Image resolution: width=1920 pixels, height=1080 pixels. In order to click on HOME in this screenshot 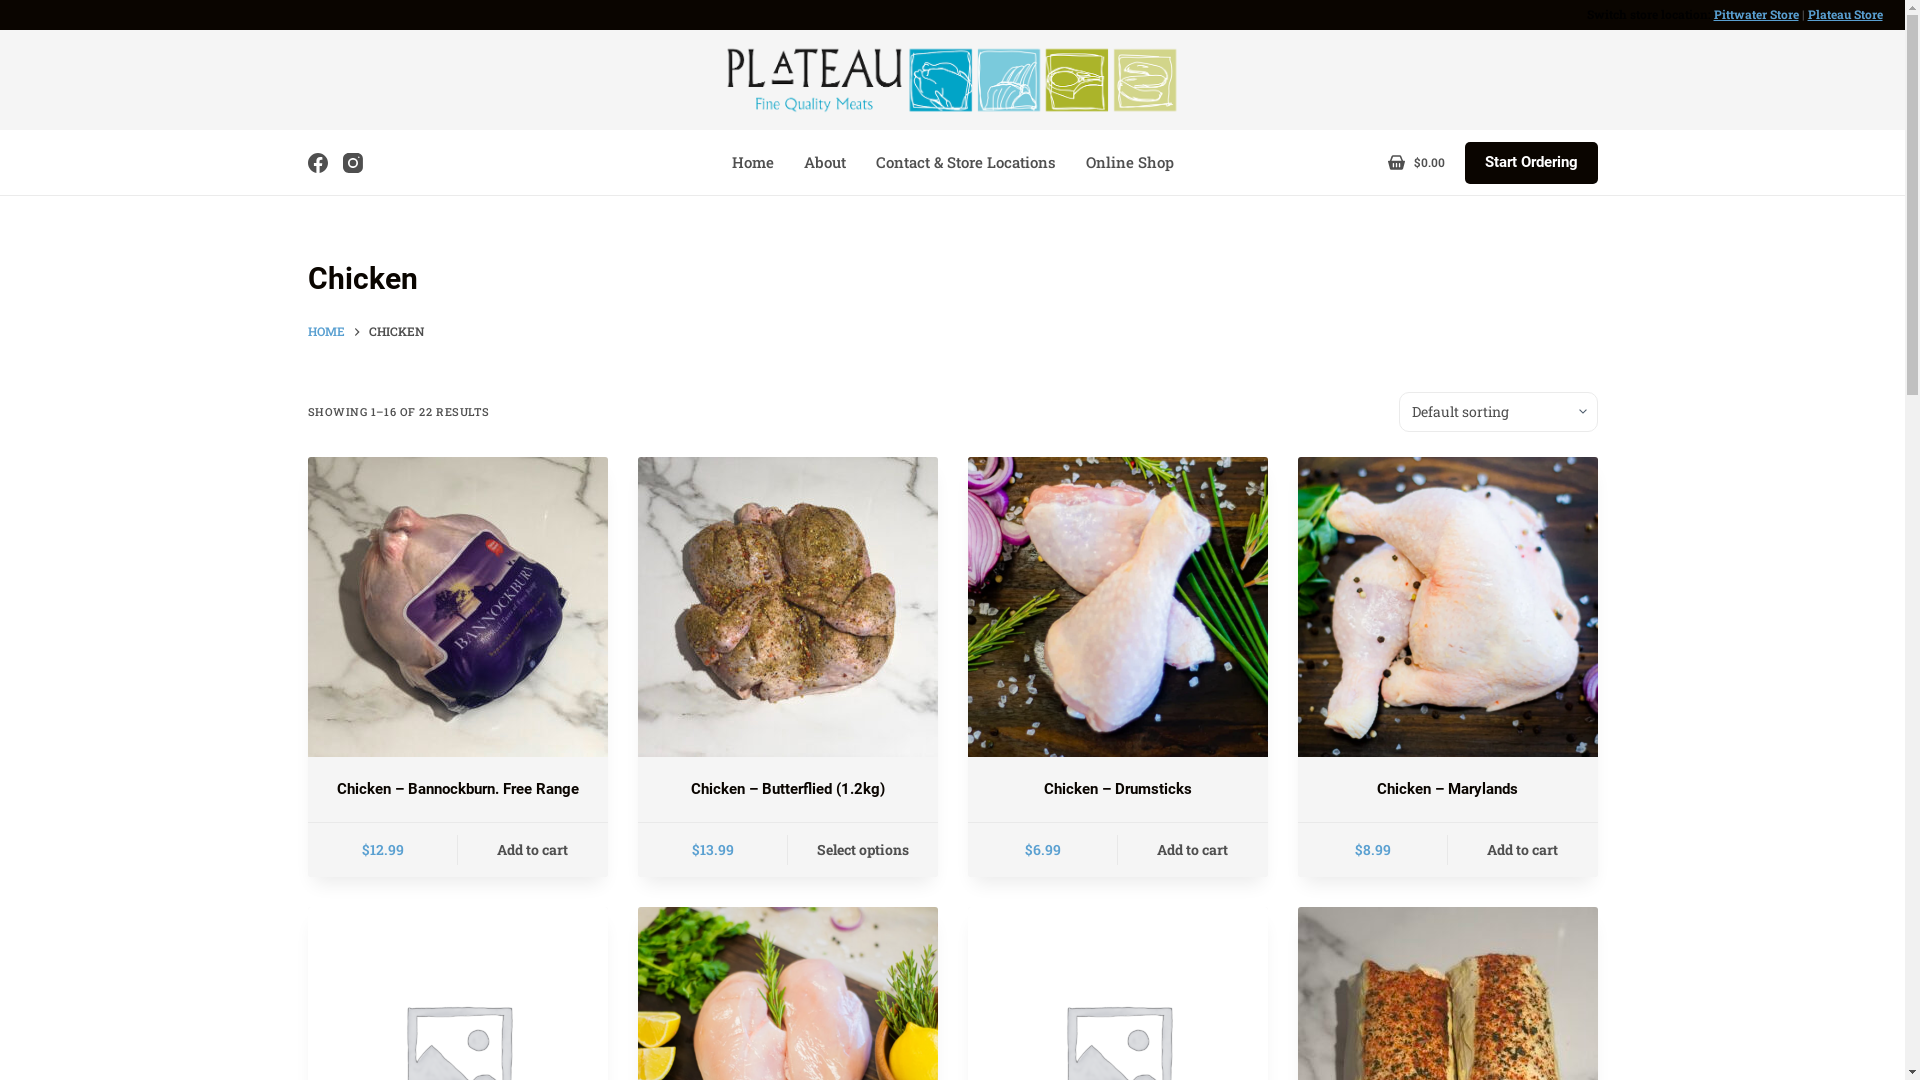, I will do `click(326, 332)`.